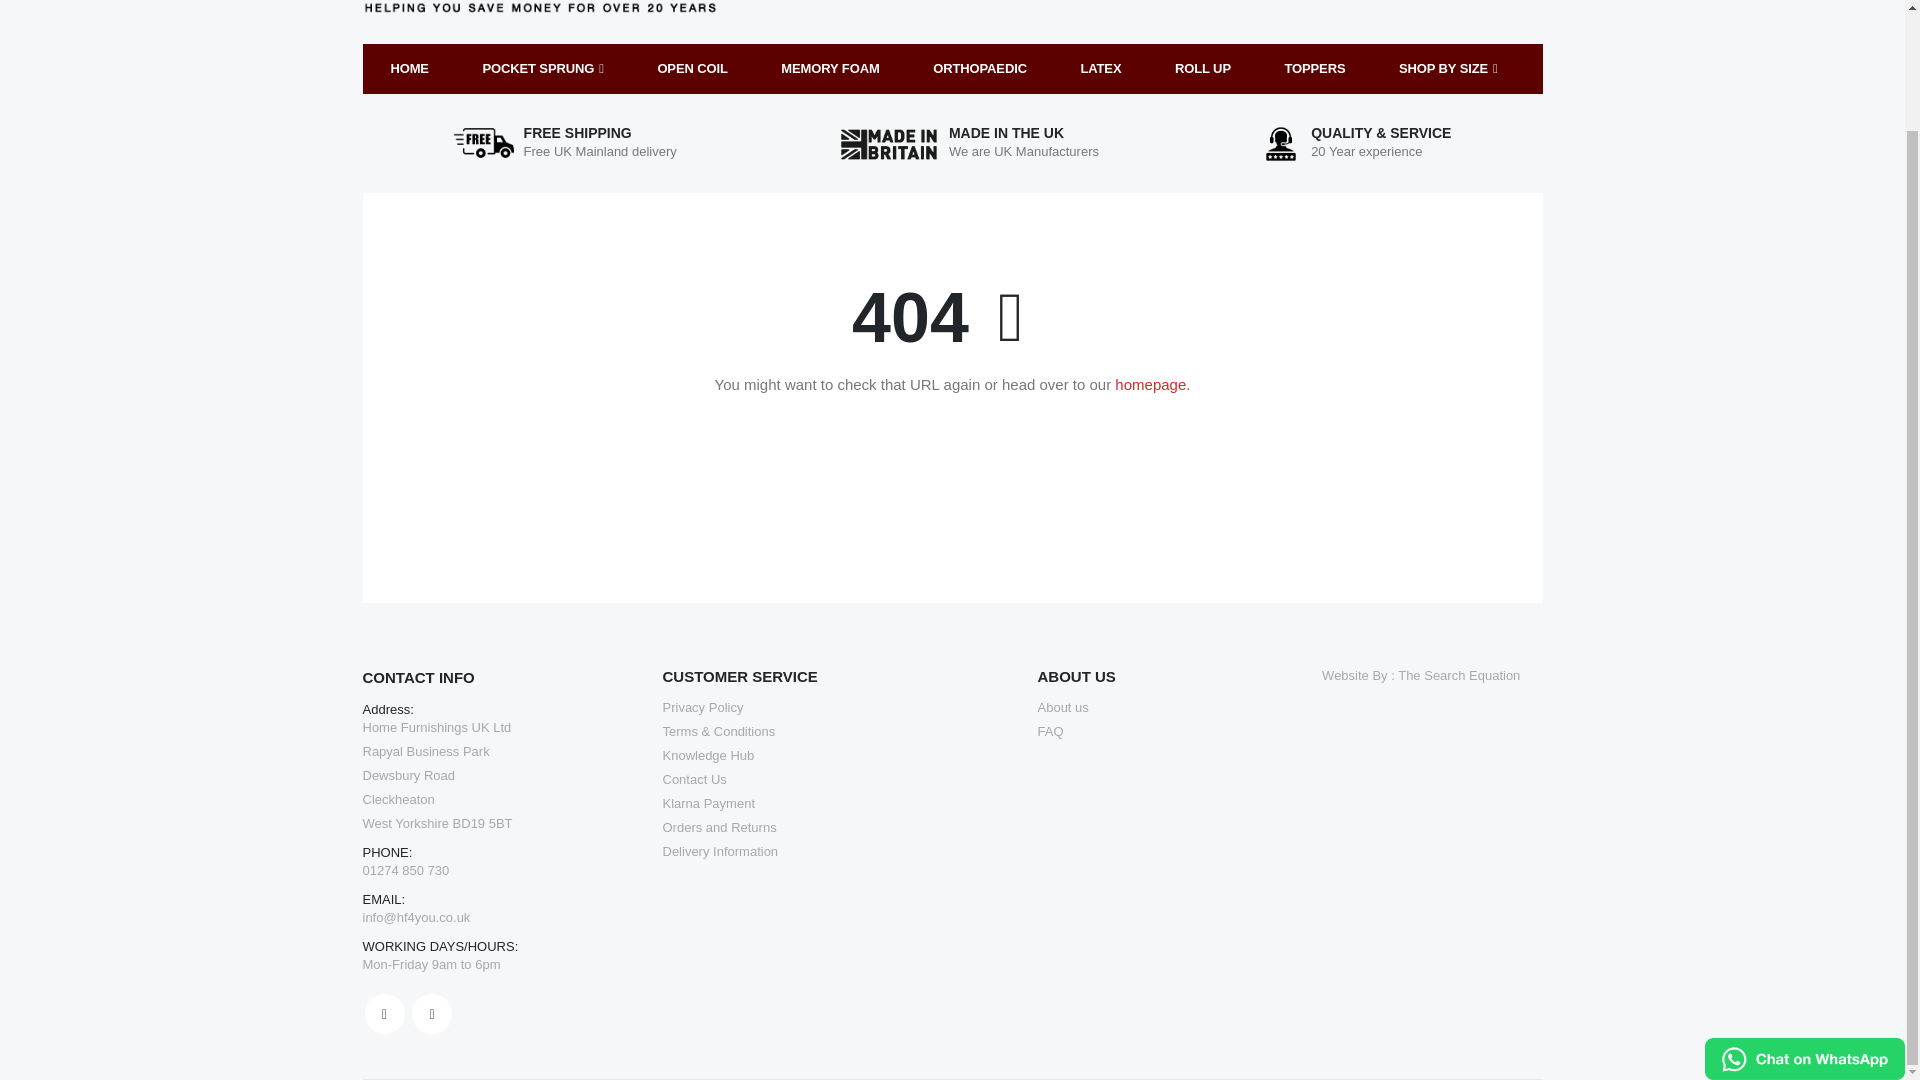  I want to click on SHOP BY SIZE, so click(1448, 68).